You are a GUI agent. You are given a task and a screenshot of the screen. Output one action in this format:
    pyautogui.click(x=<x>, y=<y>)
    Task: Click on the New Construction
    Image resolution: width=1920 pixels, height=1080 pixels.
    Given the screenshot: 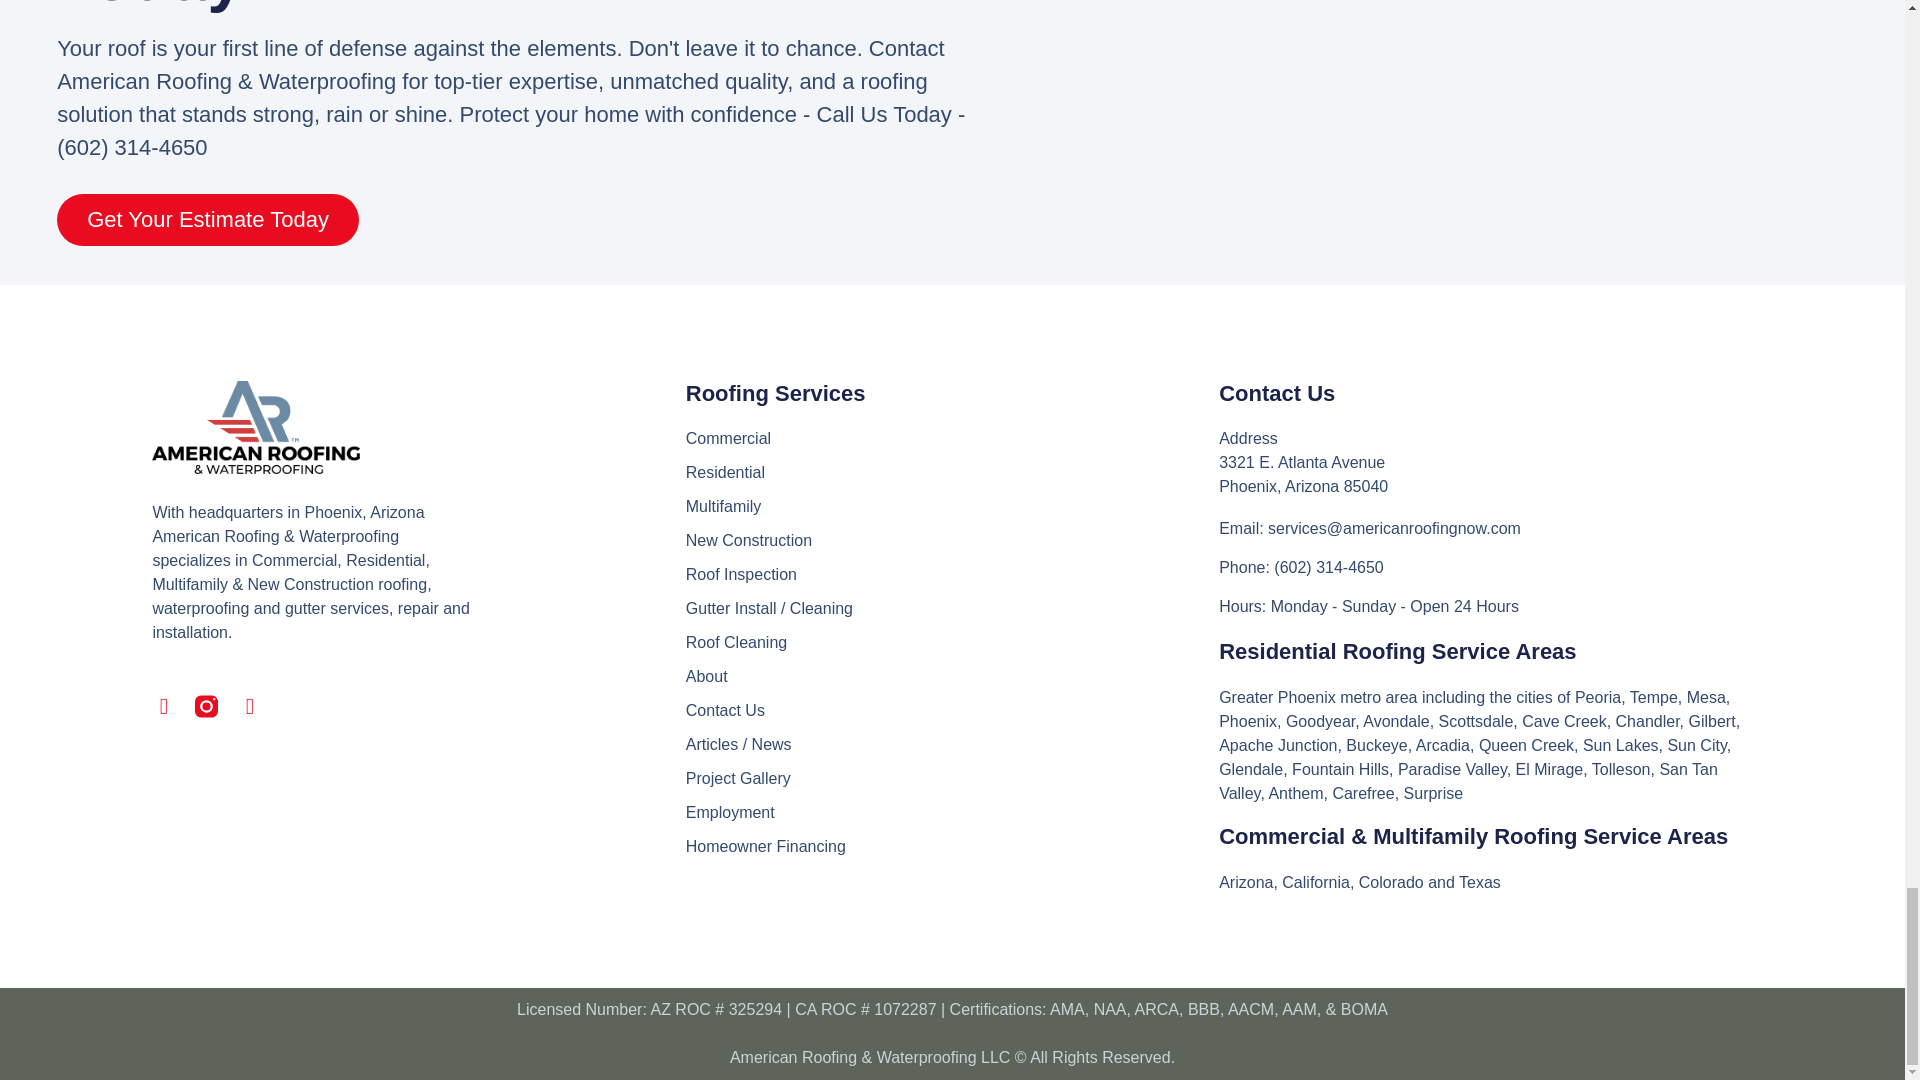 What is the action you would take?
    pyautogui.click(x=952, y=540)
    